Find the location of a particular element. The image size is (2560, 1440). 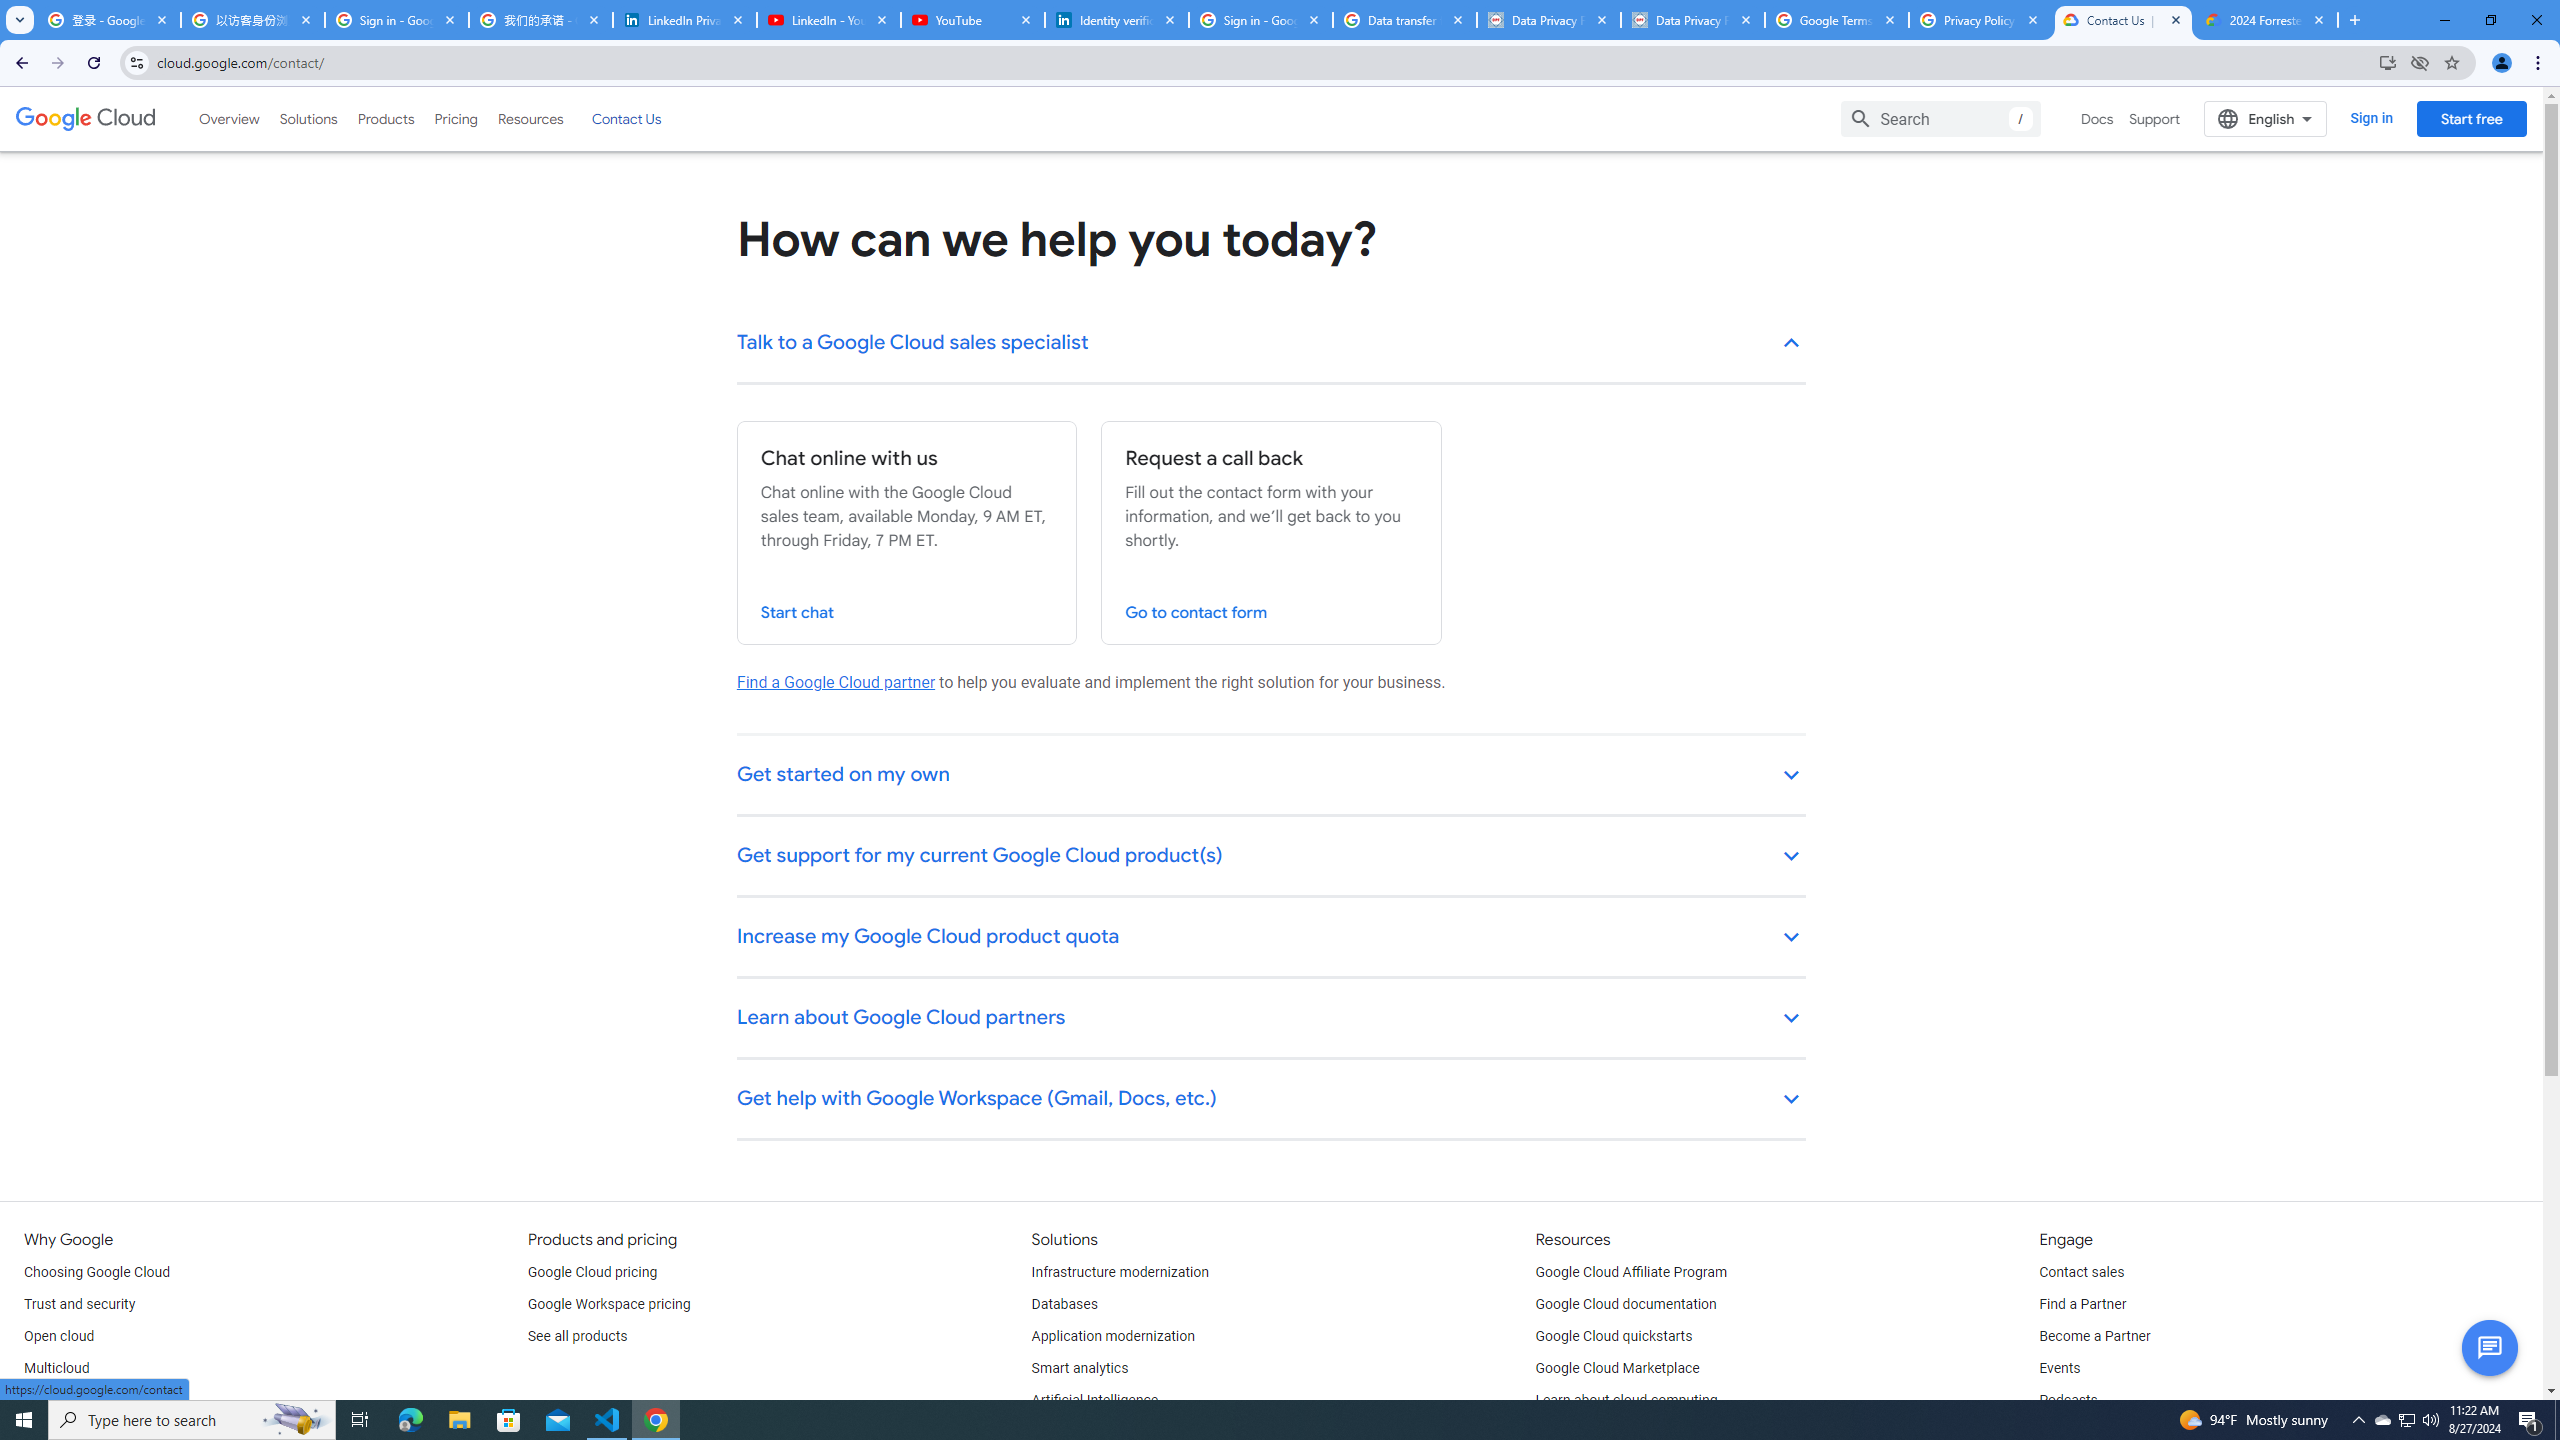

Databases is located at coordinates (1064, 1304).